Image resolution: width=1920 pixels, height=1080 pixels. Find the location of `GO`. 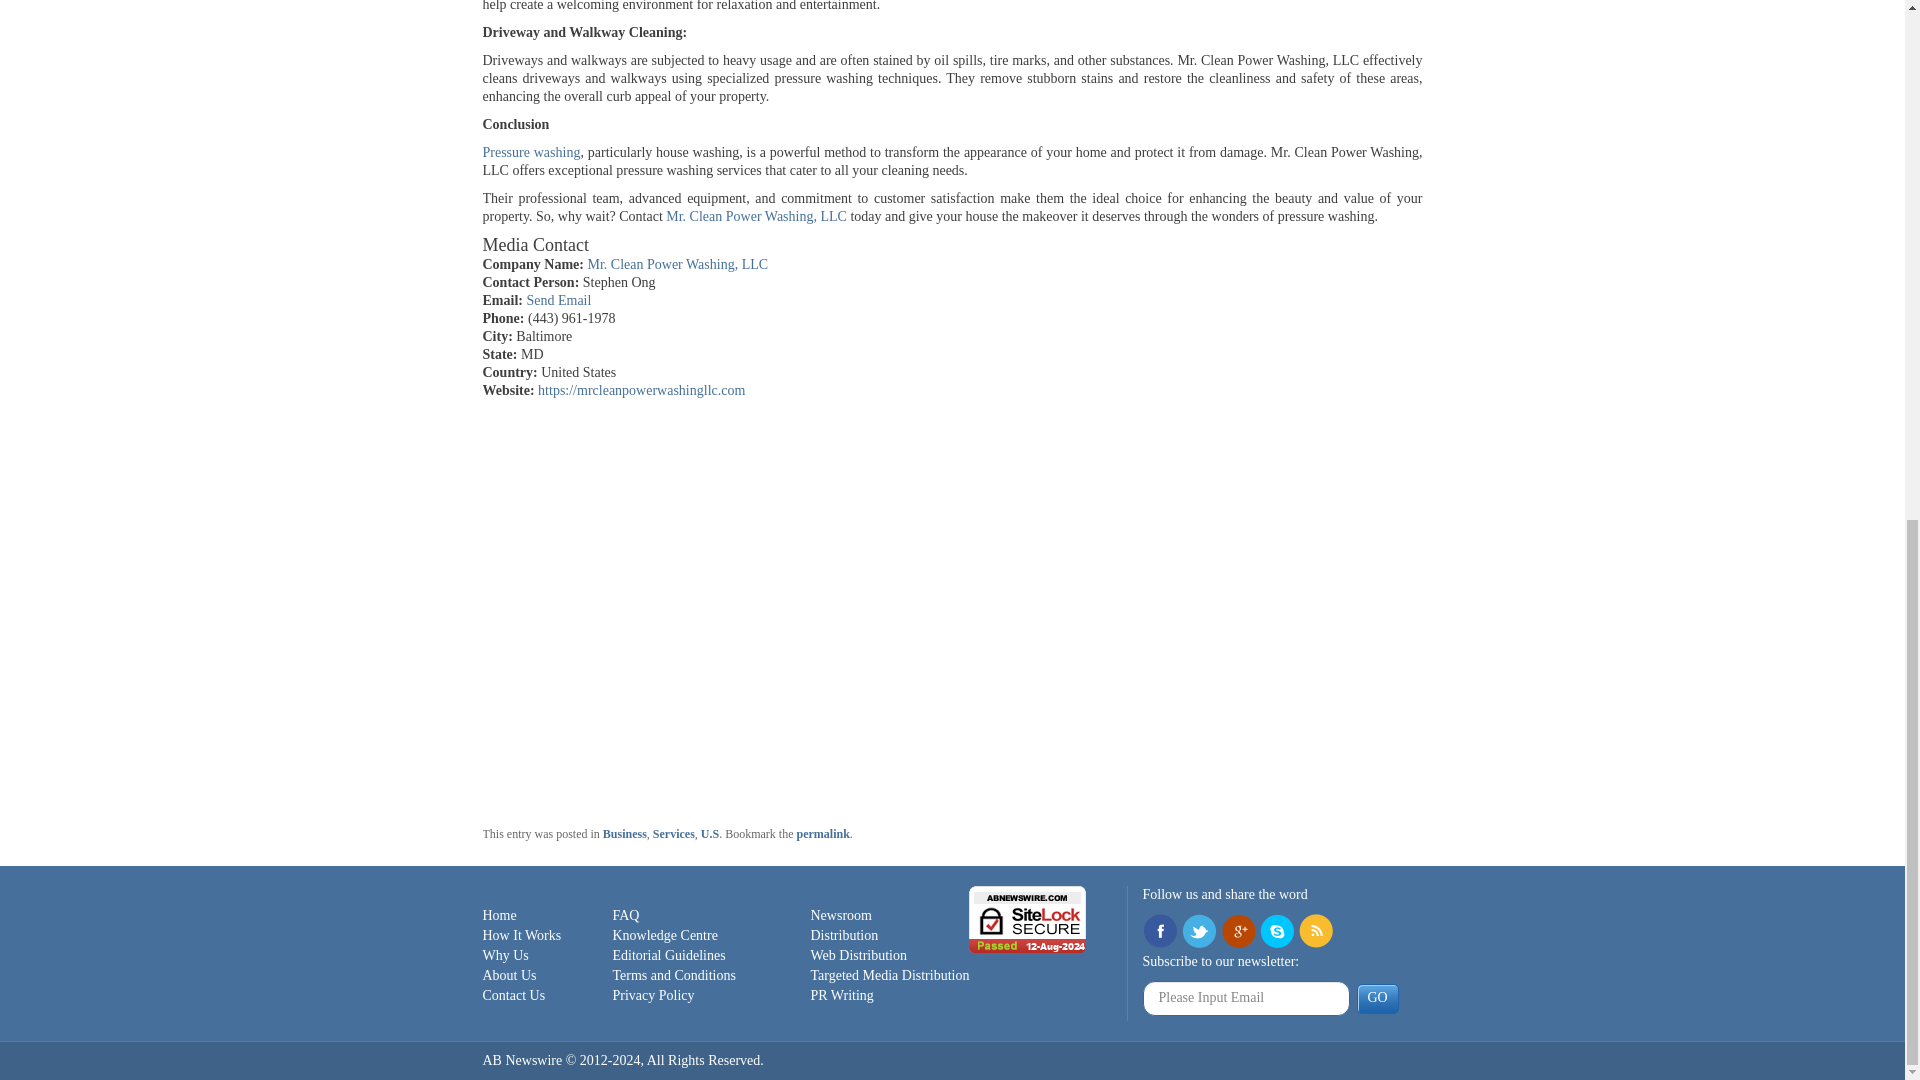

GO is located at coordinates (1376, 998).